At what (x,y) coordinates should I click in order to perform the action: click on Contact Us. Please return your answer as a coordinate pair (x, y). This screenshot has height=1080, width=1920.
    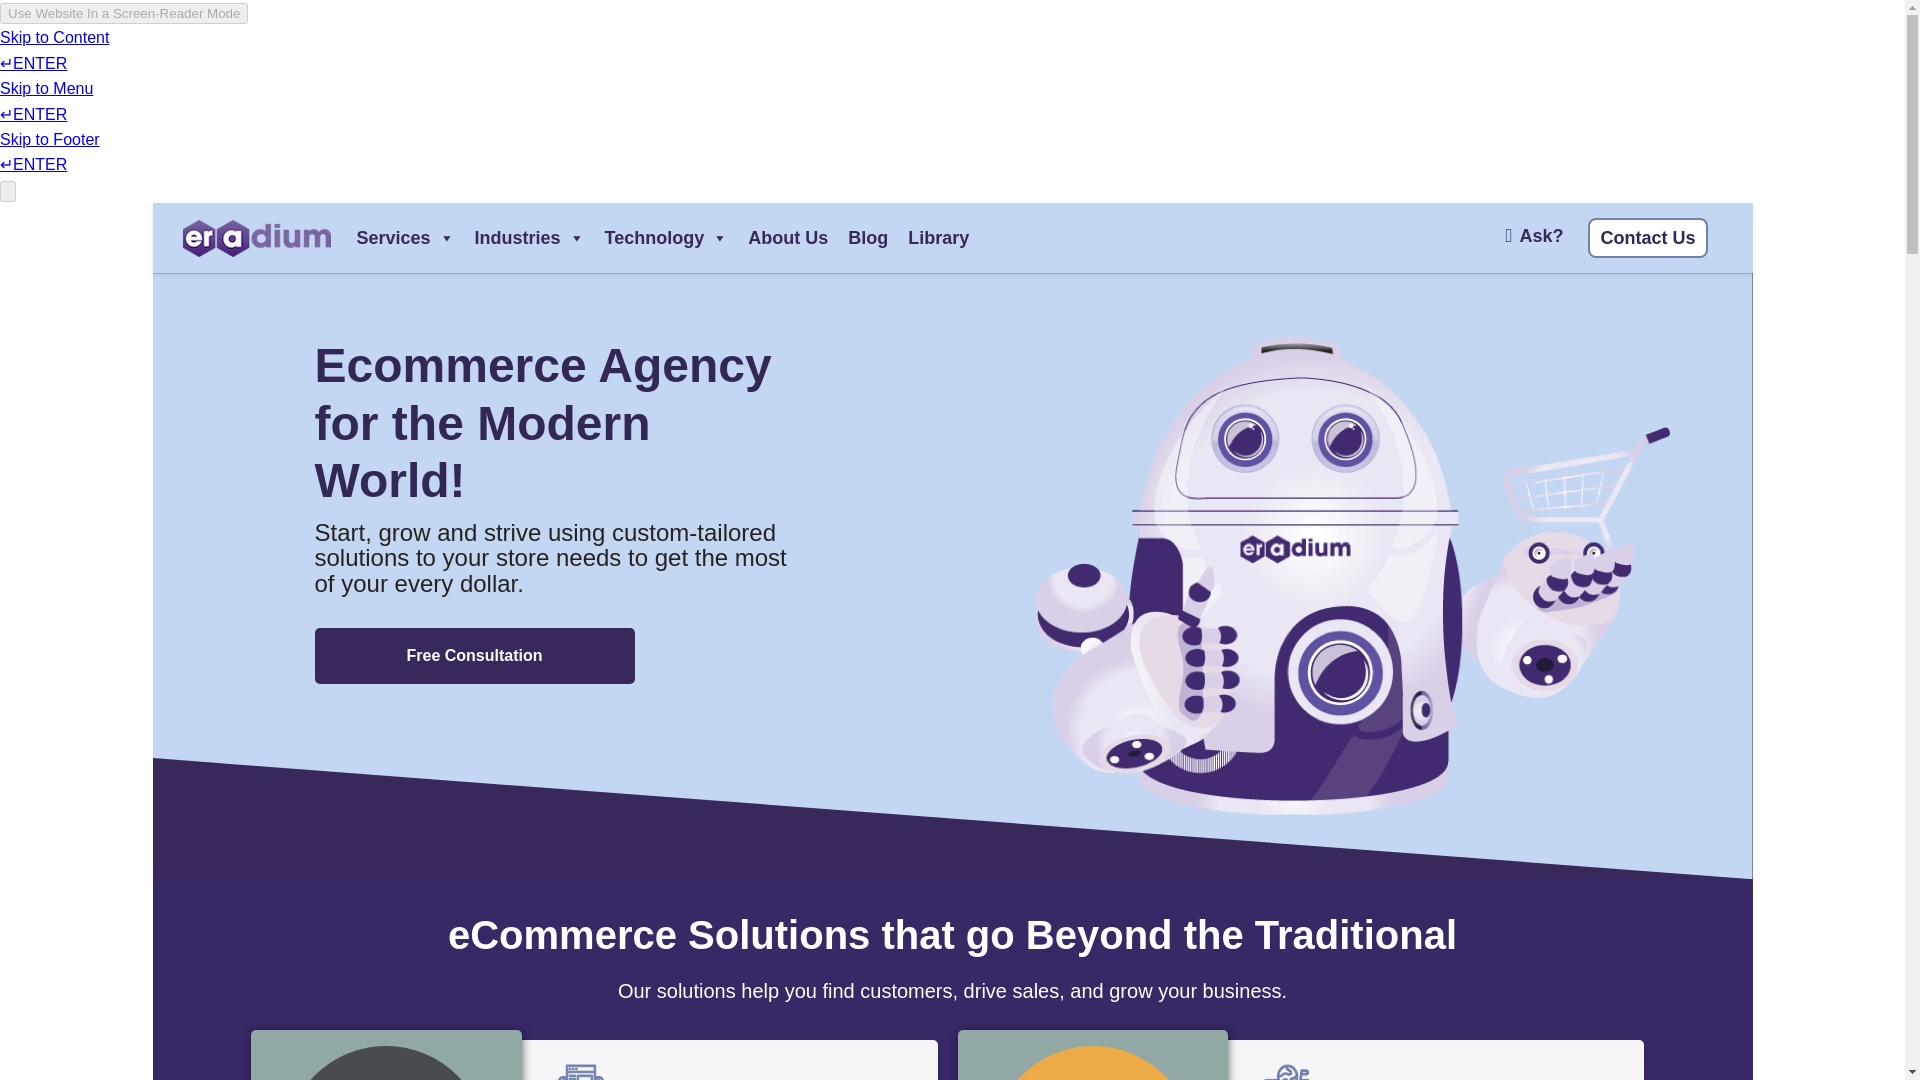
    Looking at the image, I should click on (1646, 238).